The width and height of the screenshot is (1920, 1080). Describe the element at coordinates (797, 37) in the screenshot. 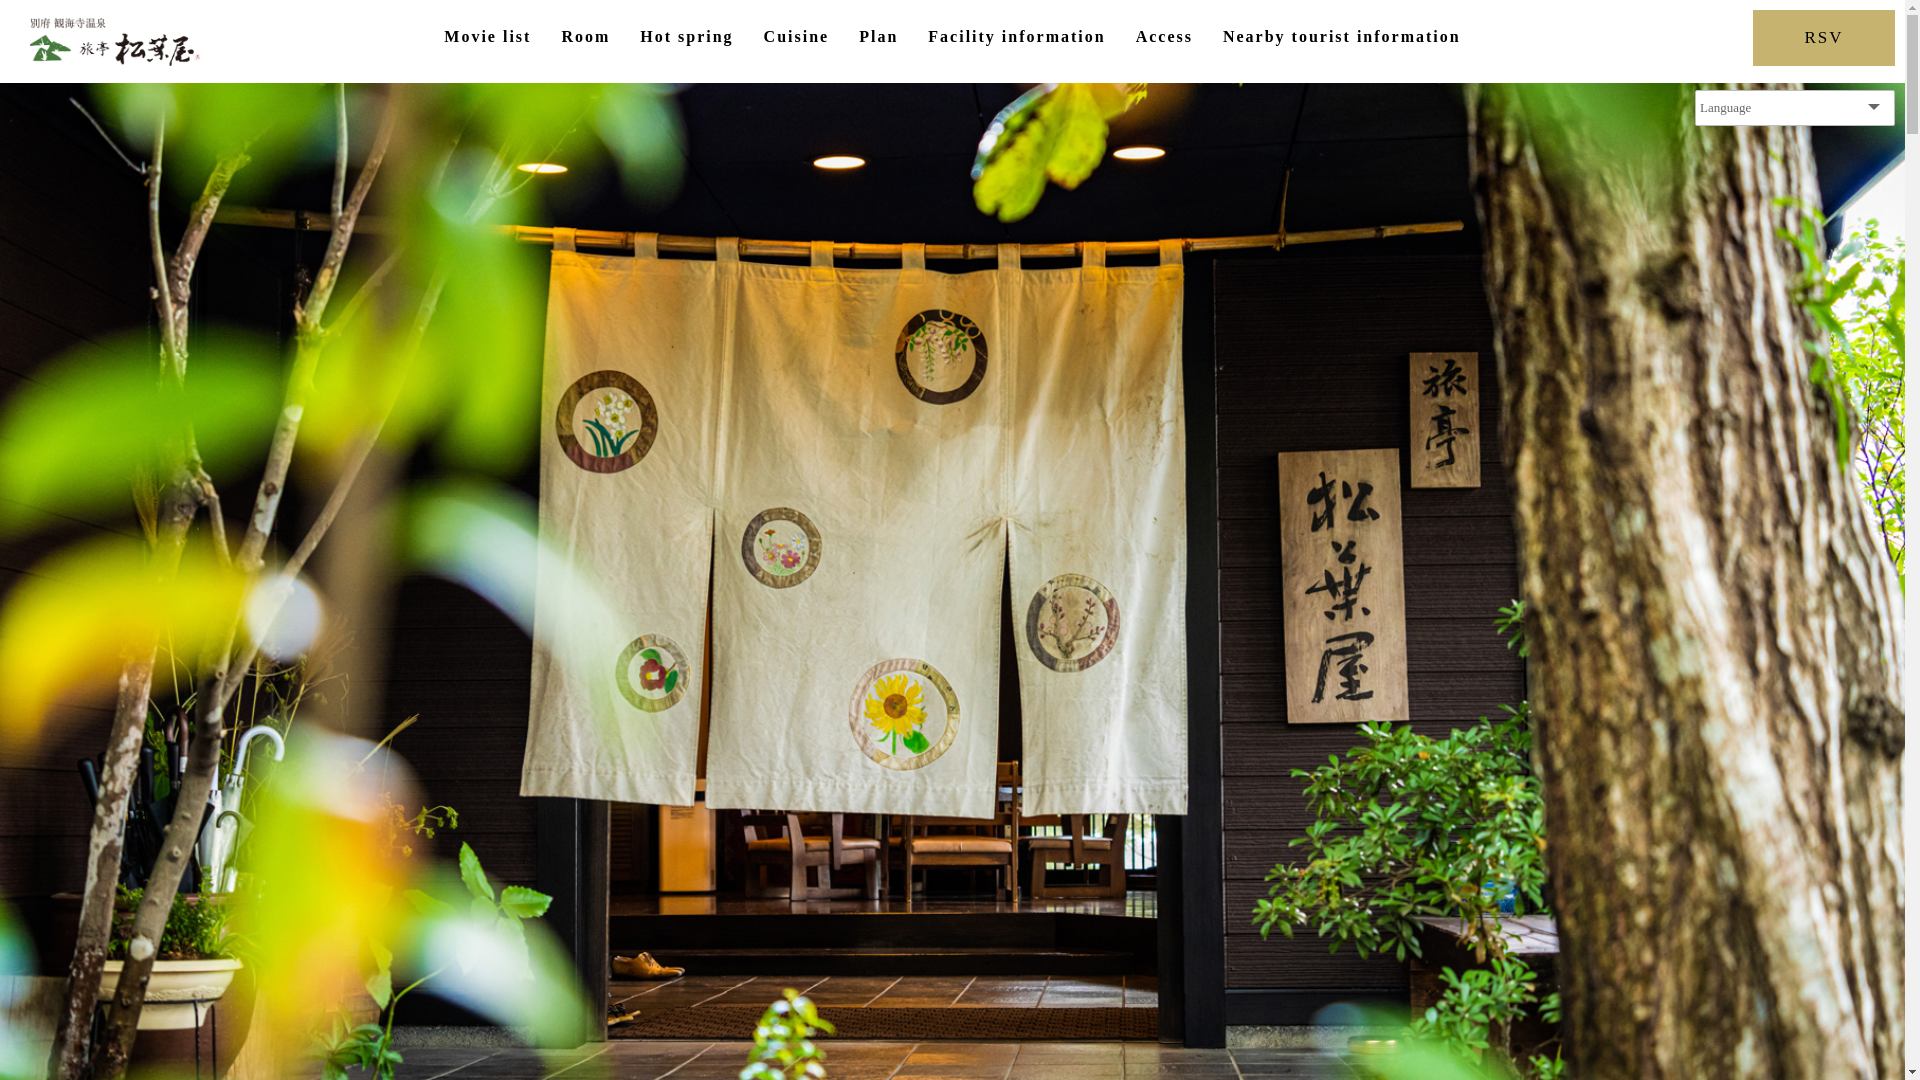

I see `Cuisine` at that location.